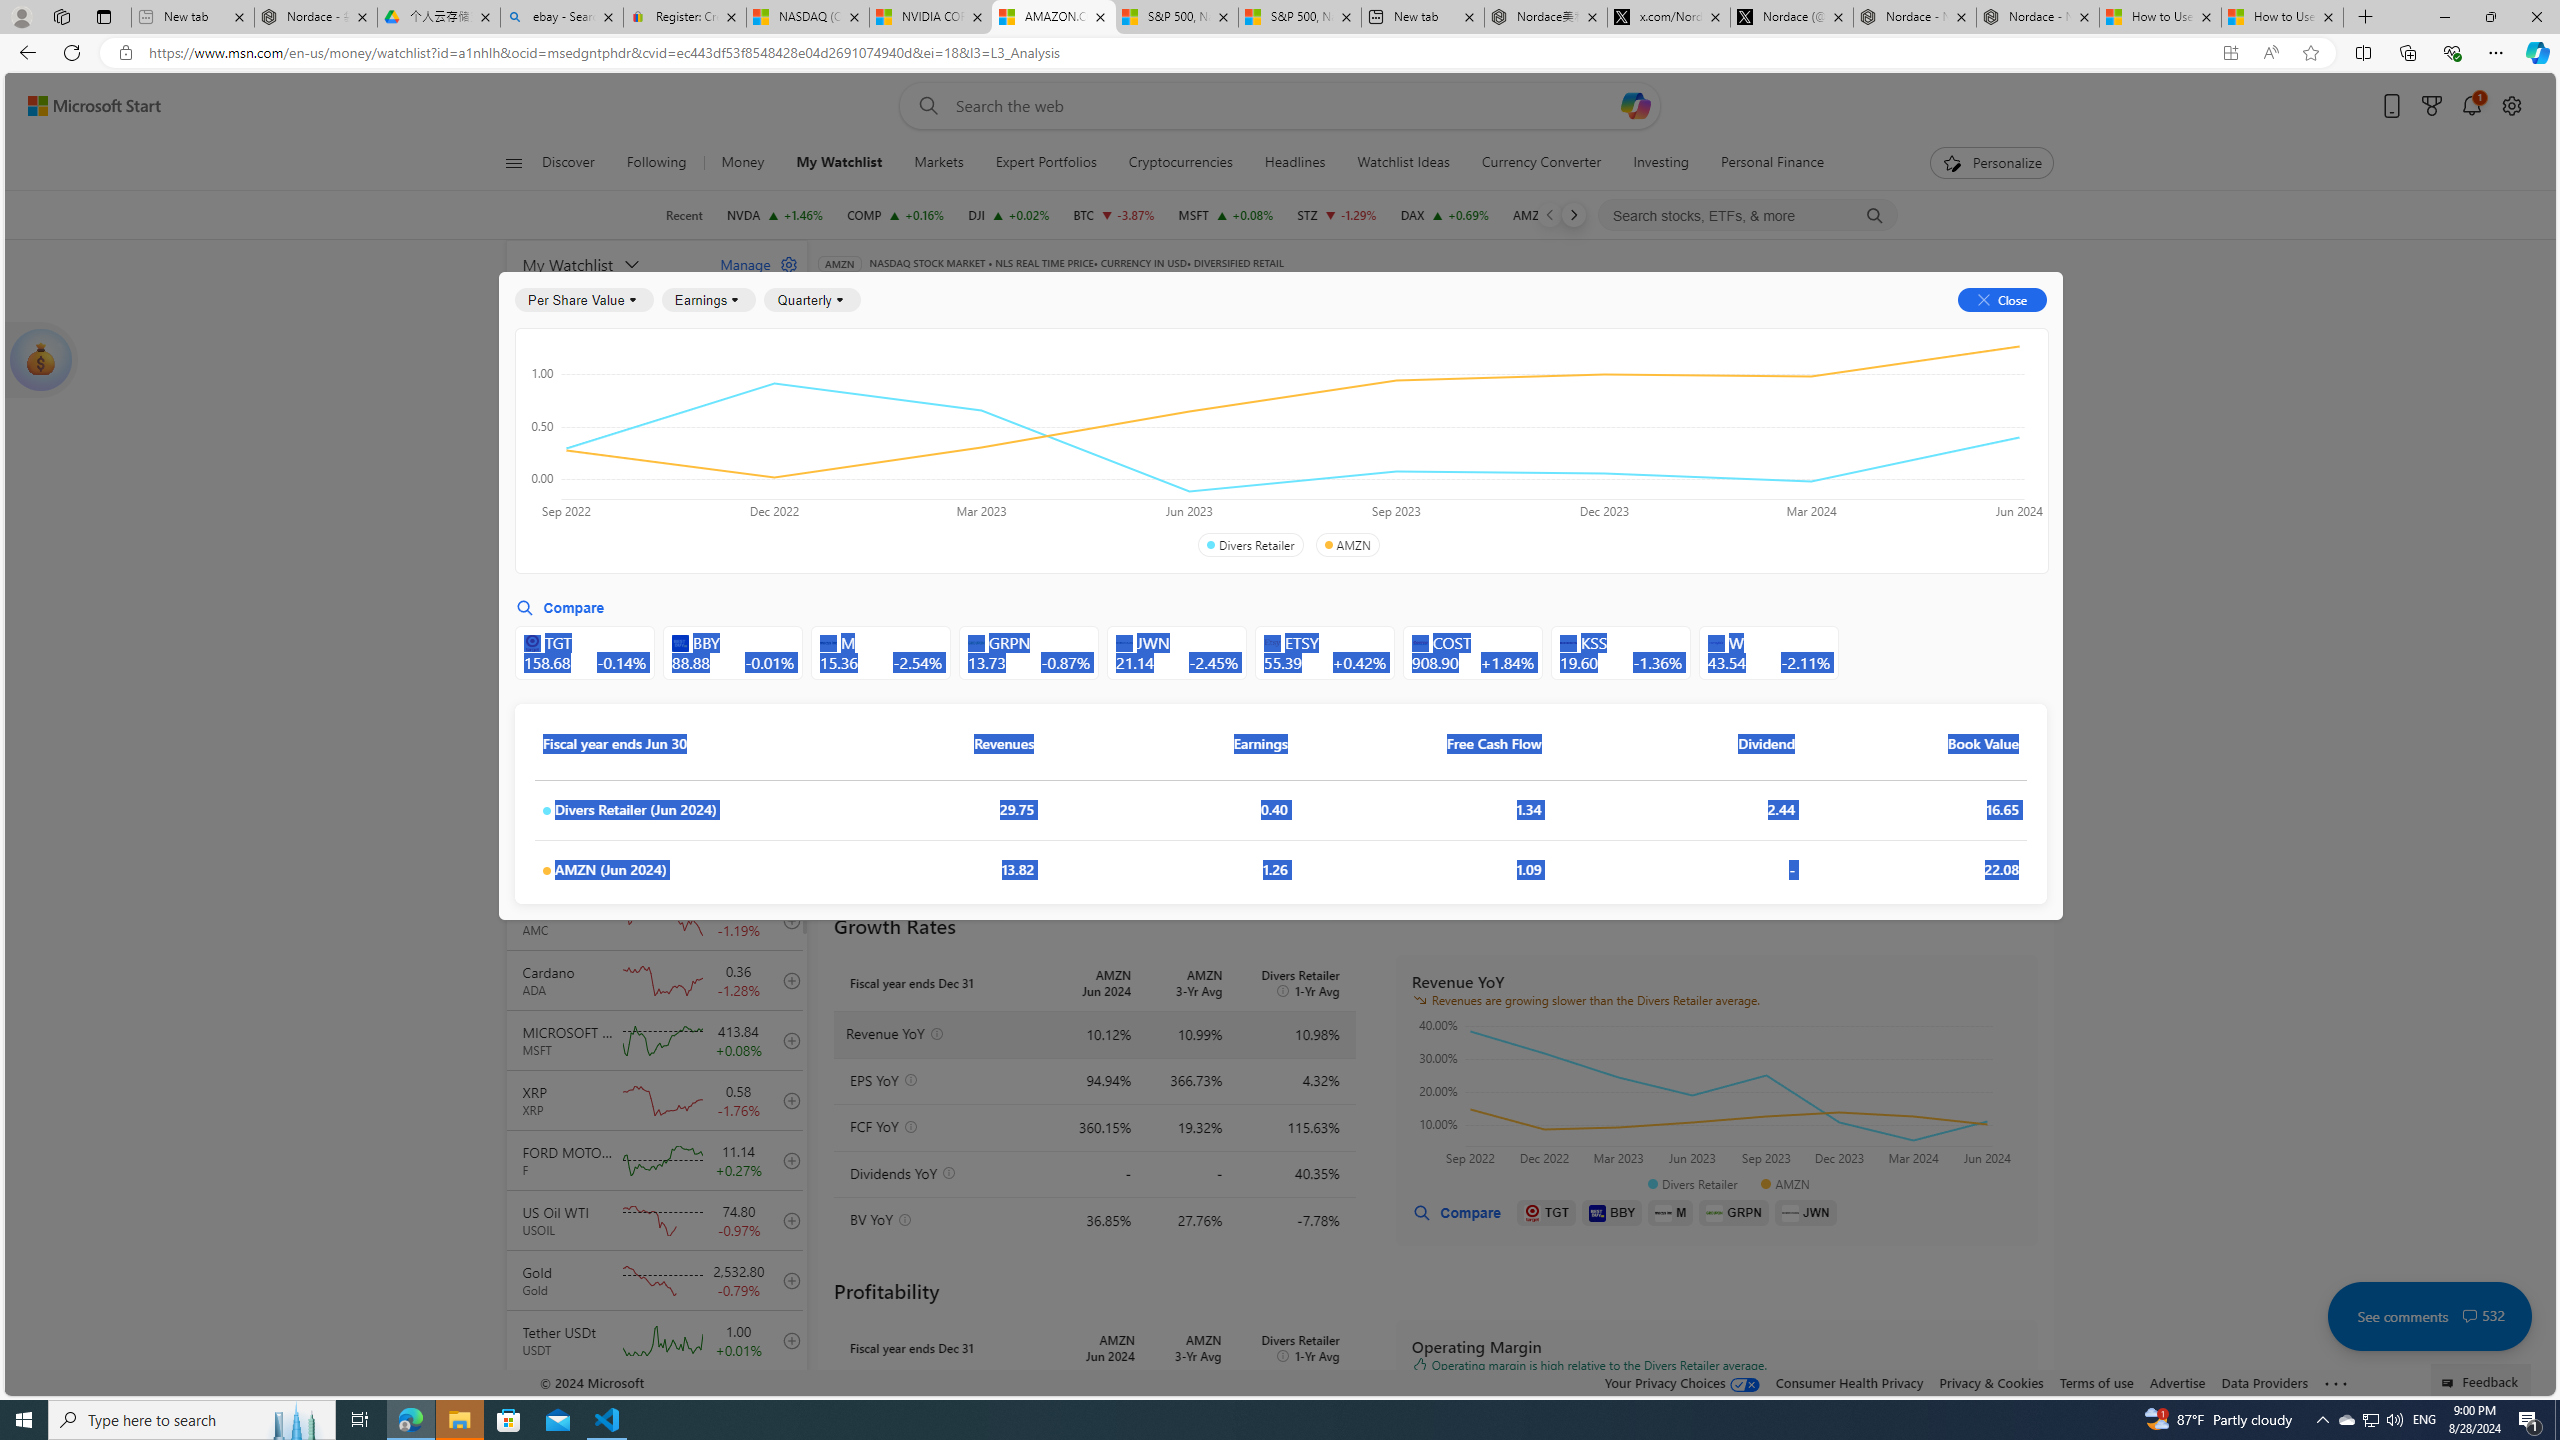 The image size is (2560, 1440). I want to click on Advertise, so click(2176, 1382).